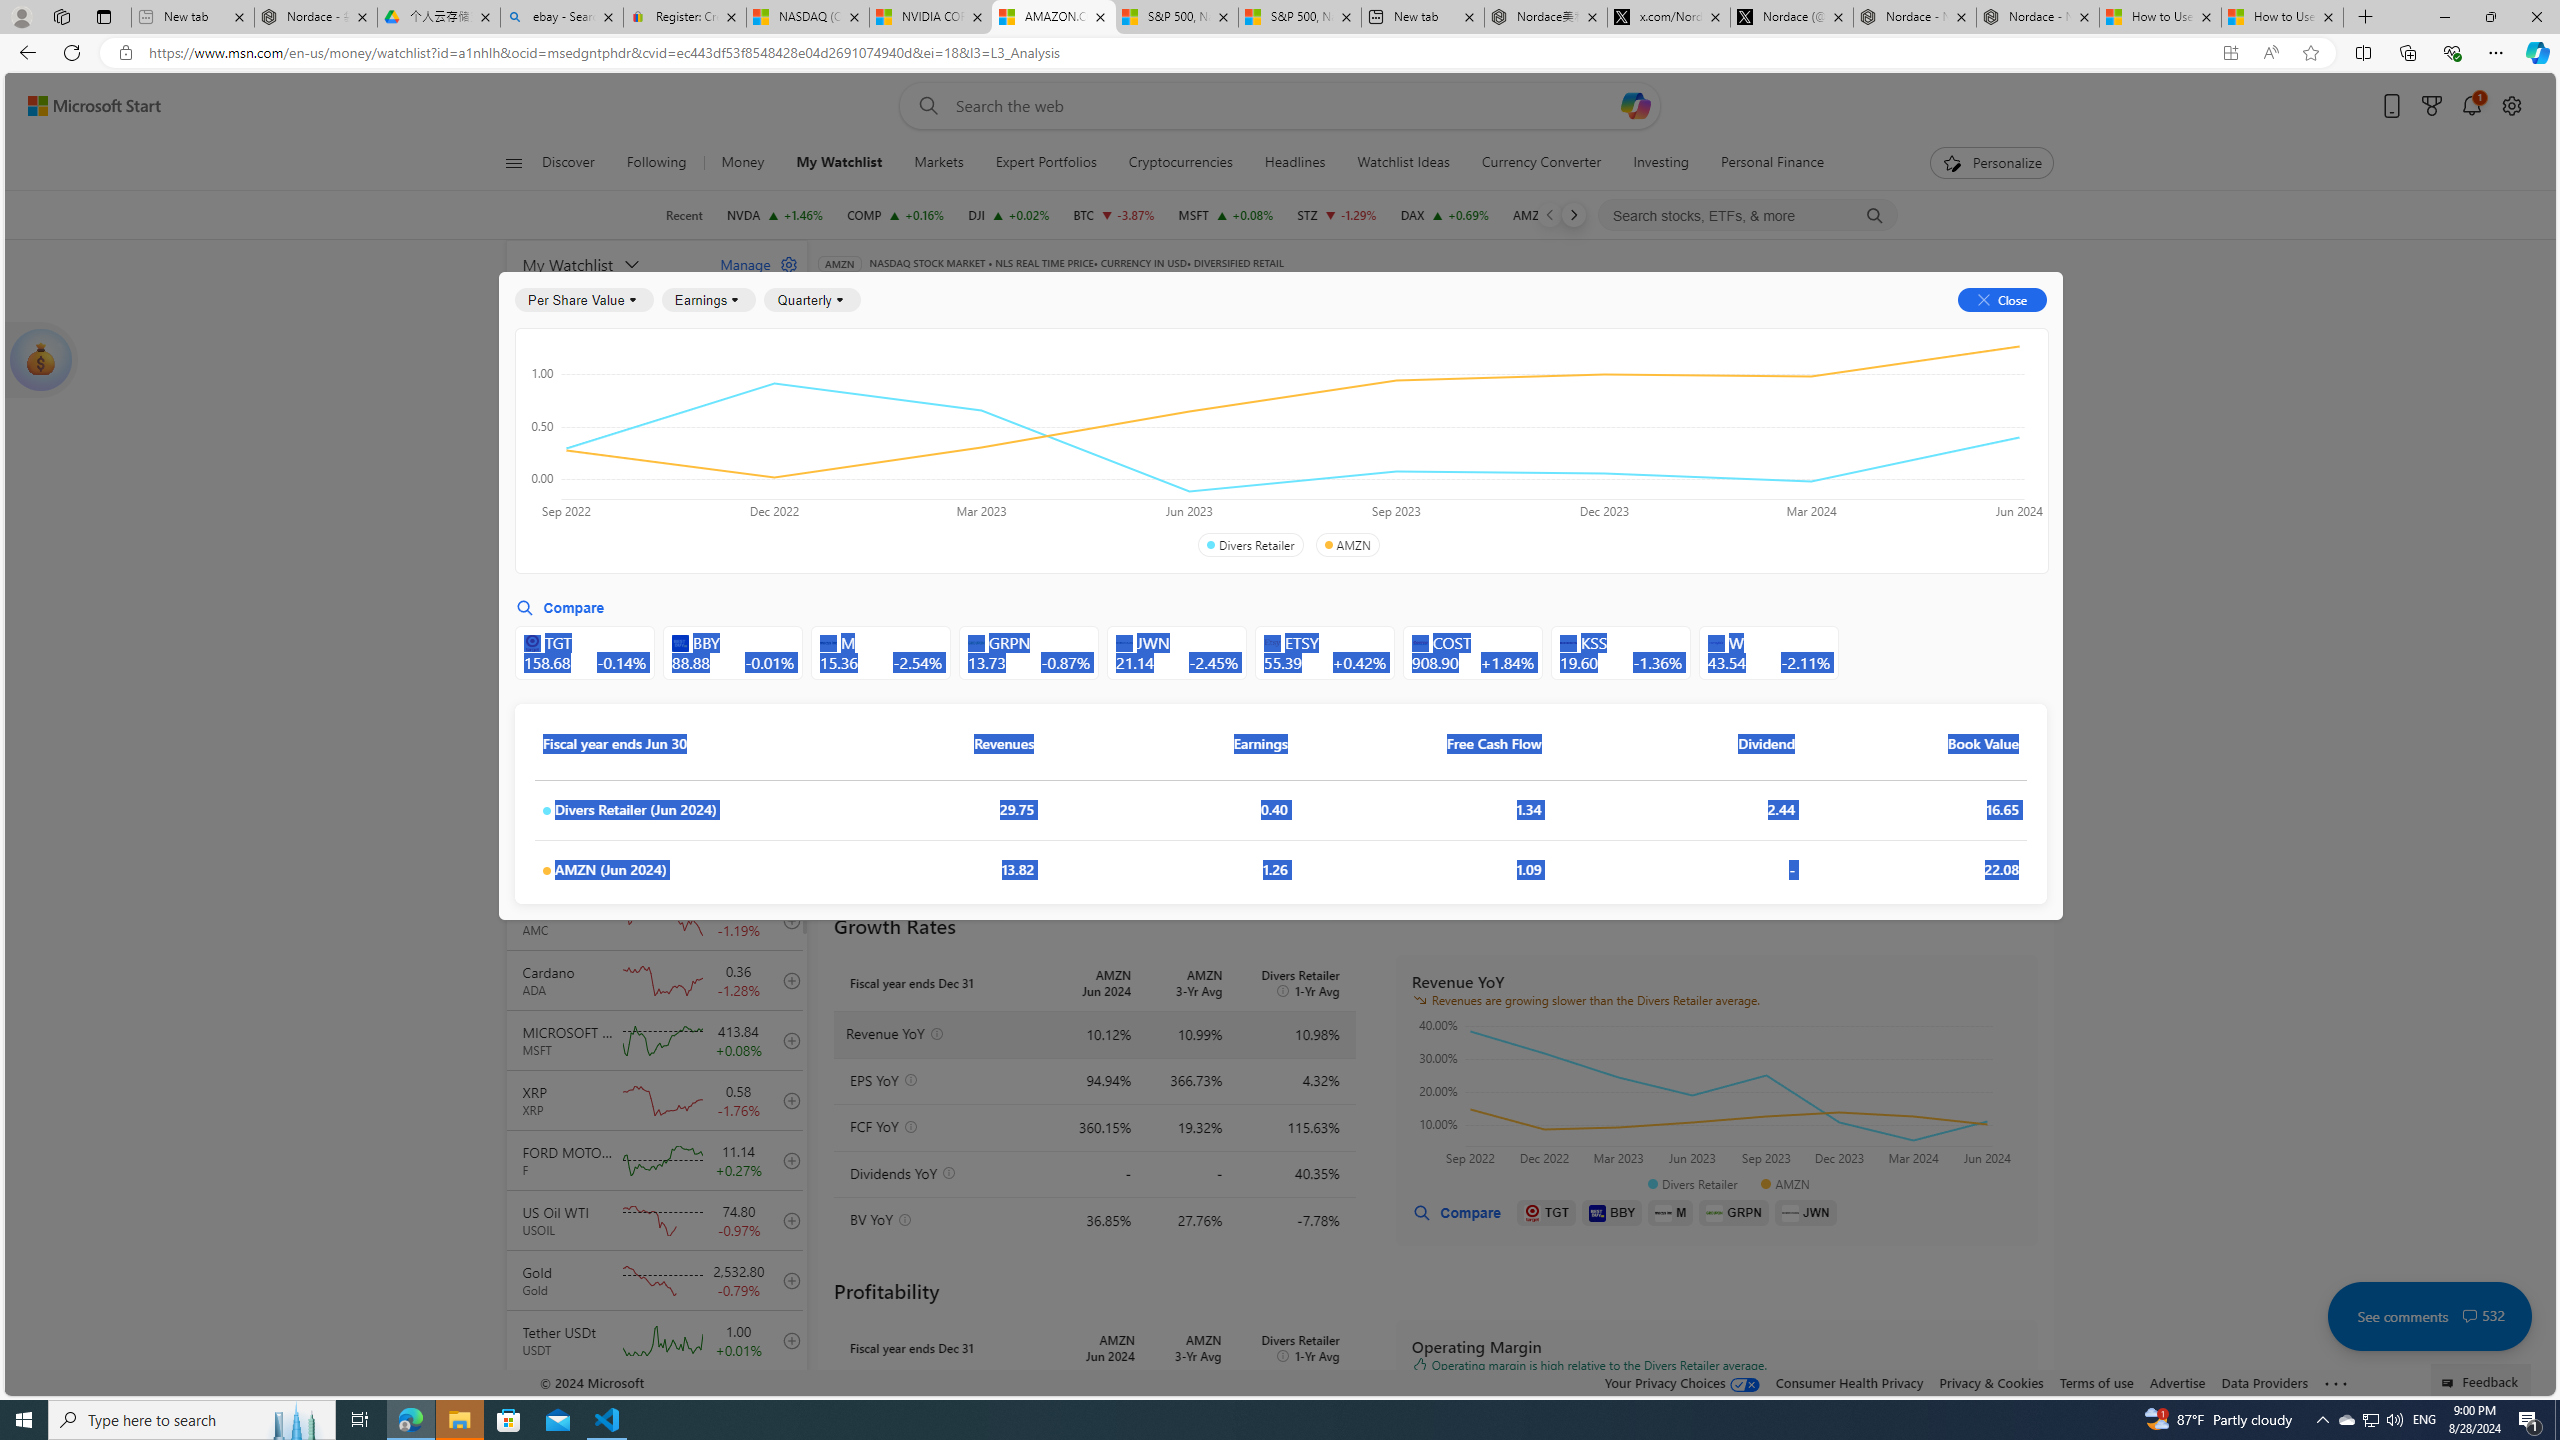 The image size is (2560, 1440). I want to click on Advertise, so click(2176, 1382).